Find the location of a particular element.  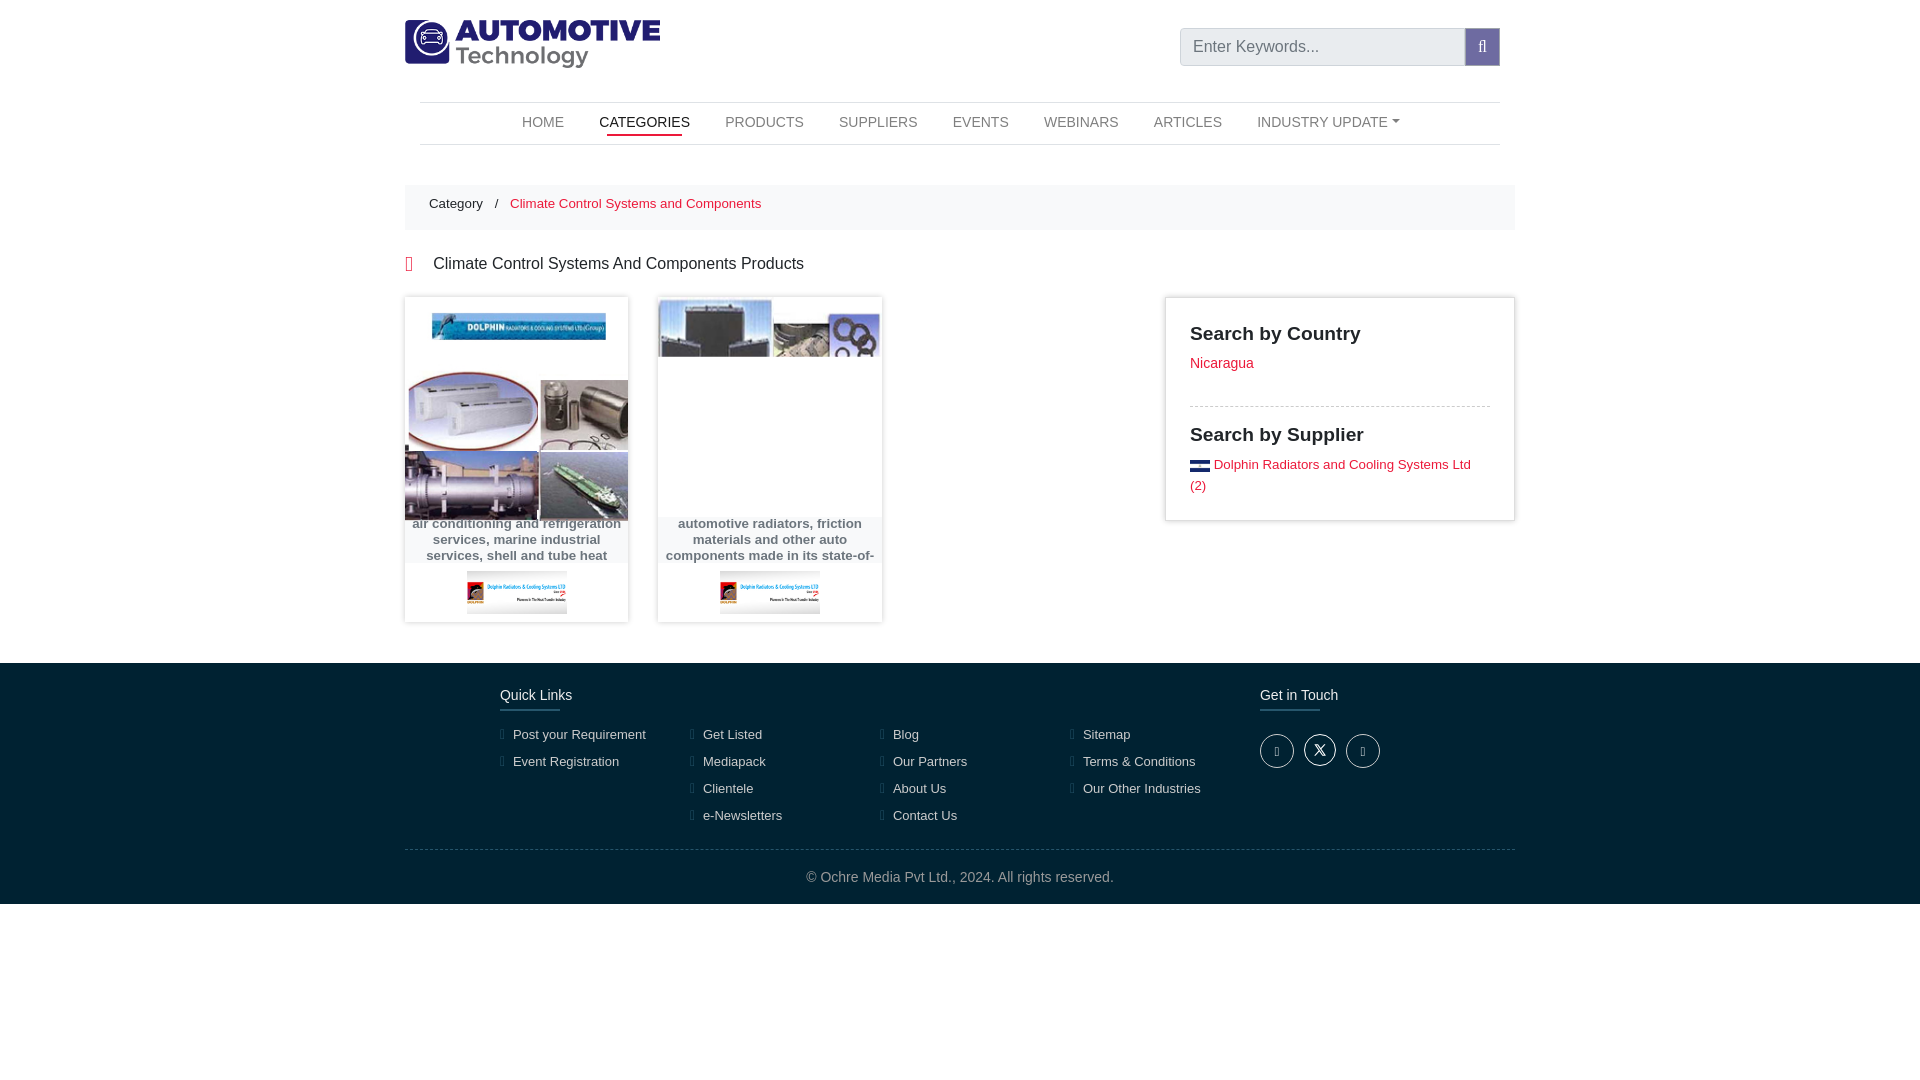

EVENTS is located at coordinates (980, 122).